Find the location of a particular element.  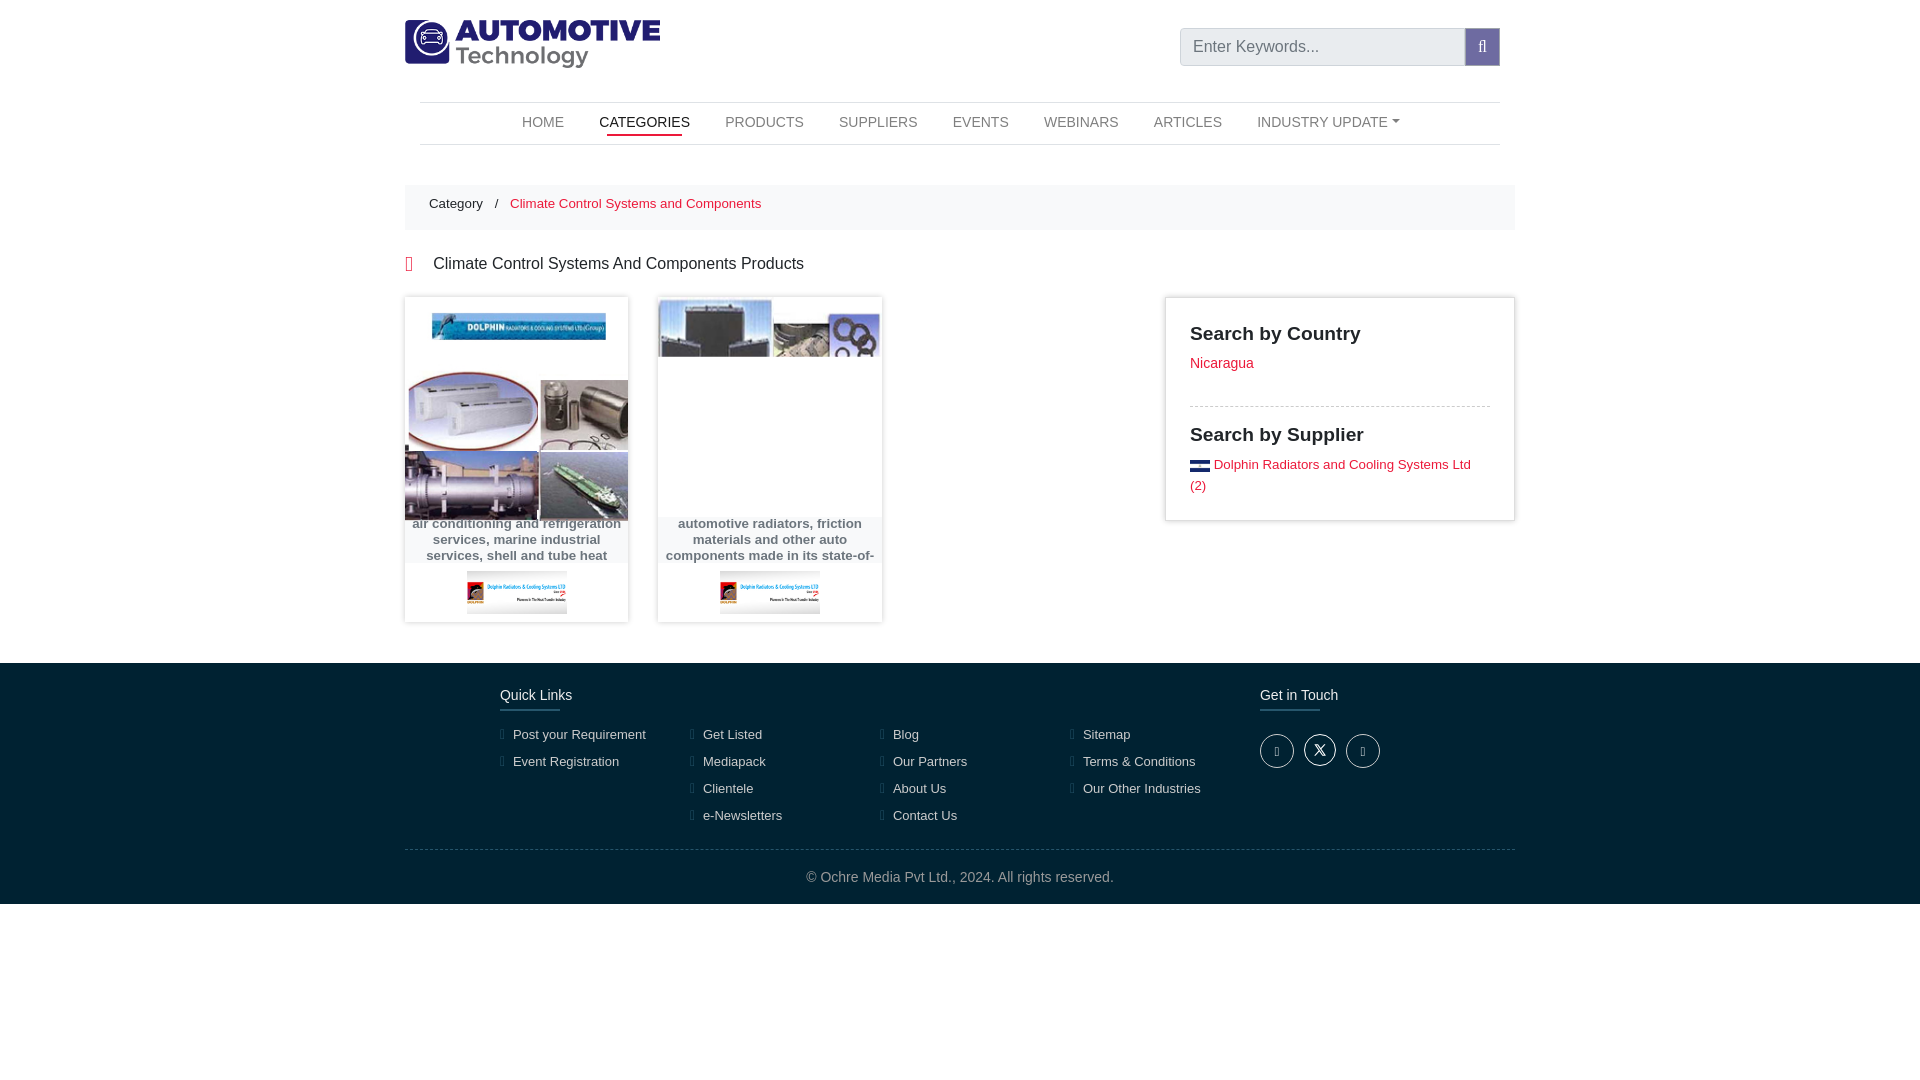

EVENTS is located at coordinates (980, 122).